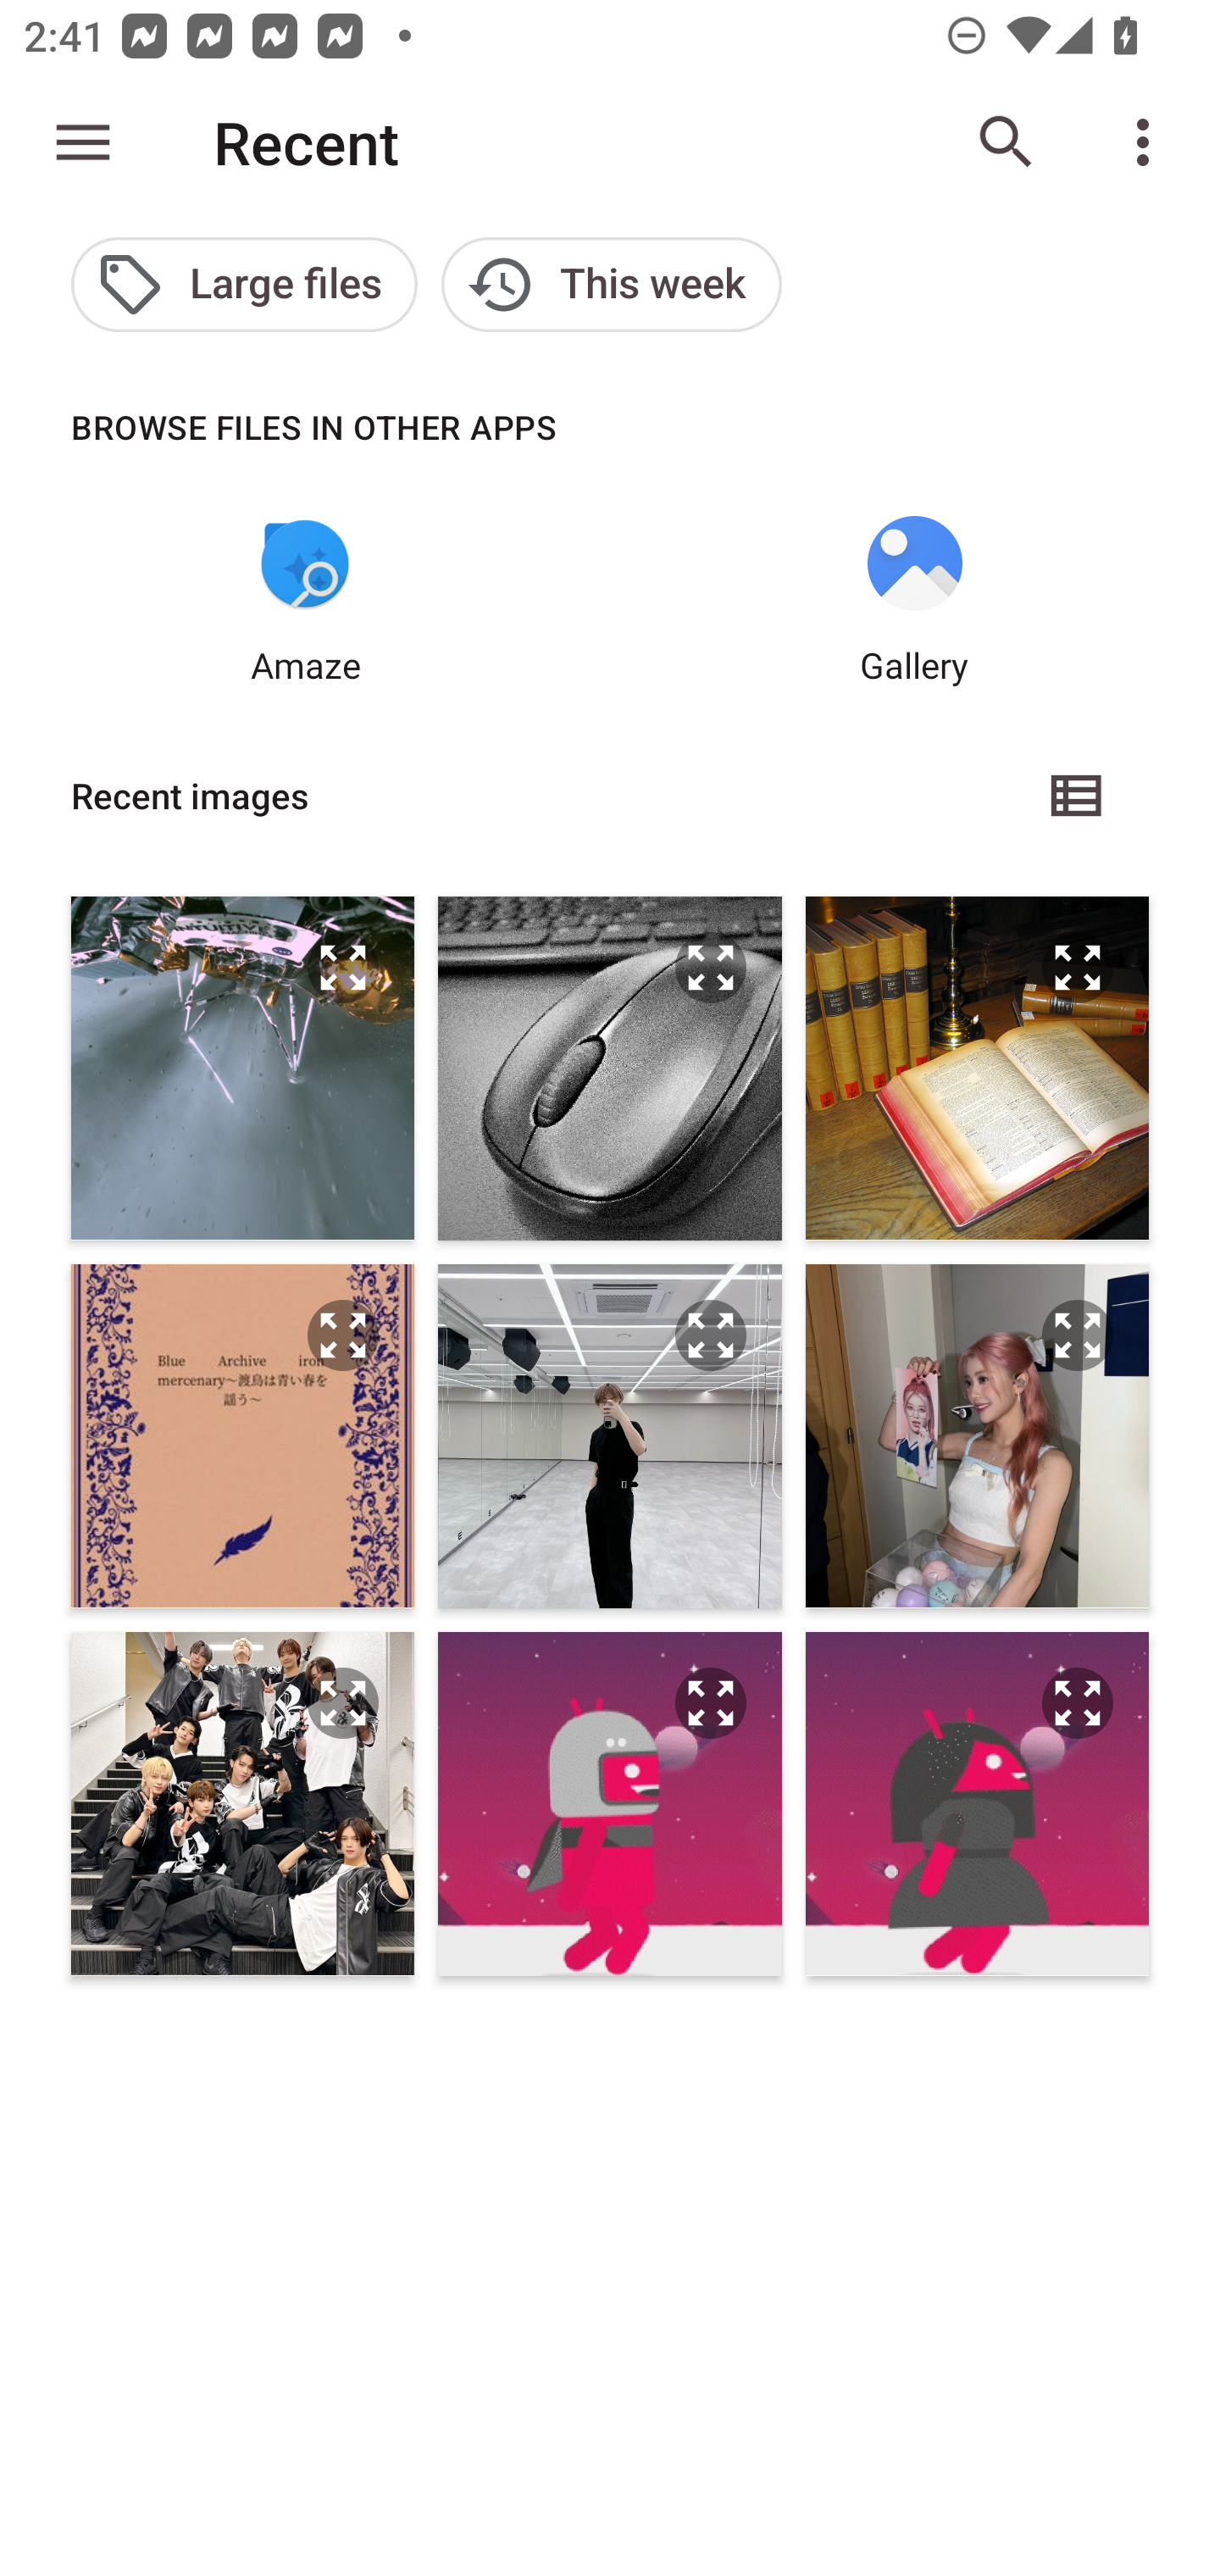 The width and height of the screenshot is (1220, 2576). I want to click on Amaze, so click(305, 601).